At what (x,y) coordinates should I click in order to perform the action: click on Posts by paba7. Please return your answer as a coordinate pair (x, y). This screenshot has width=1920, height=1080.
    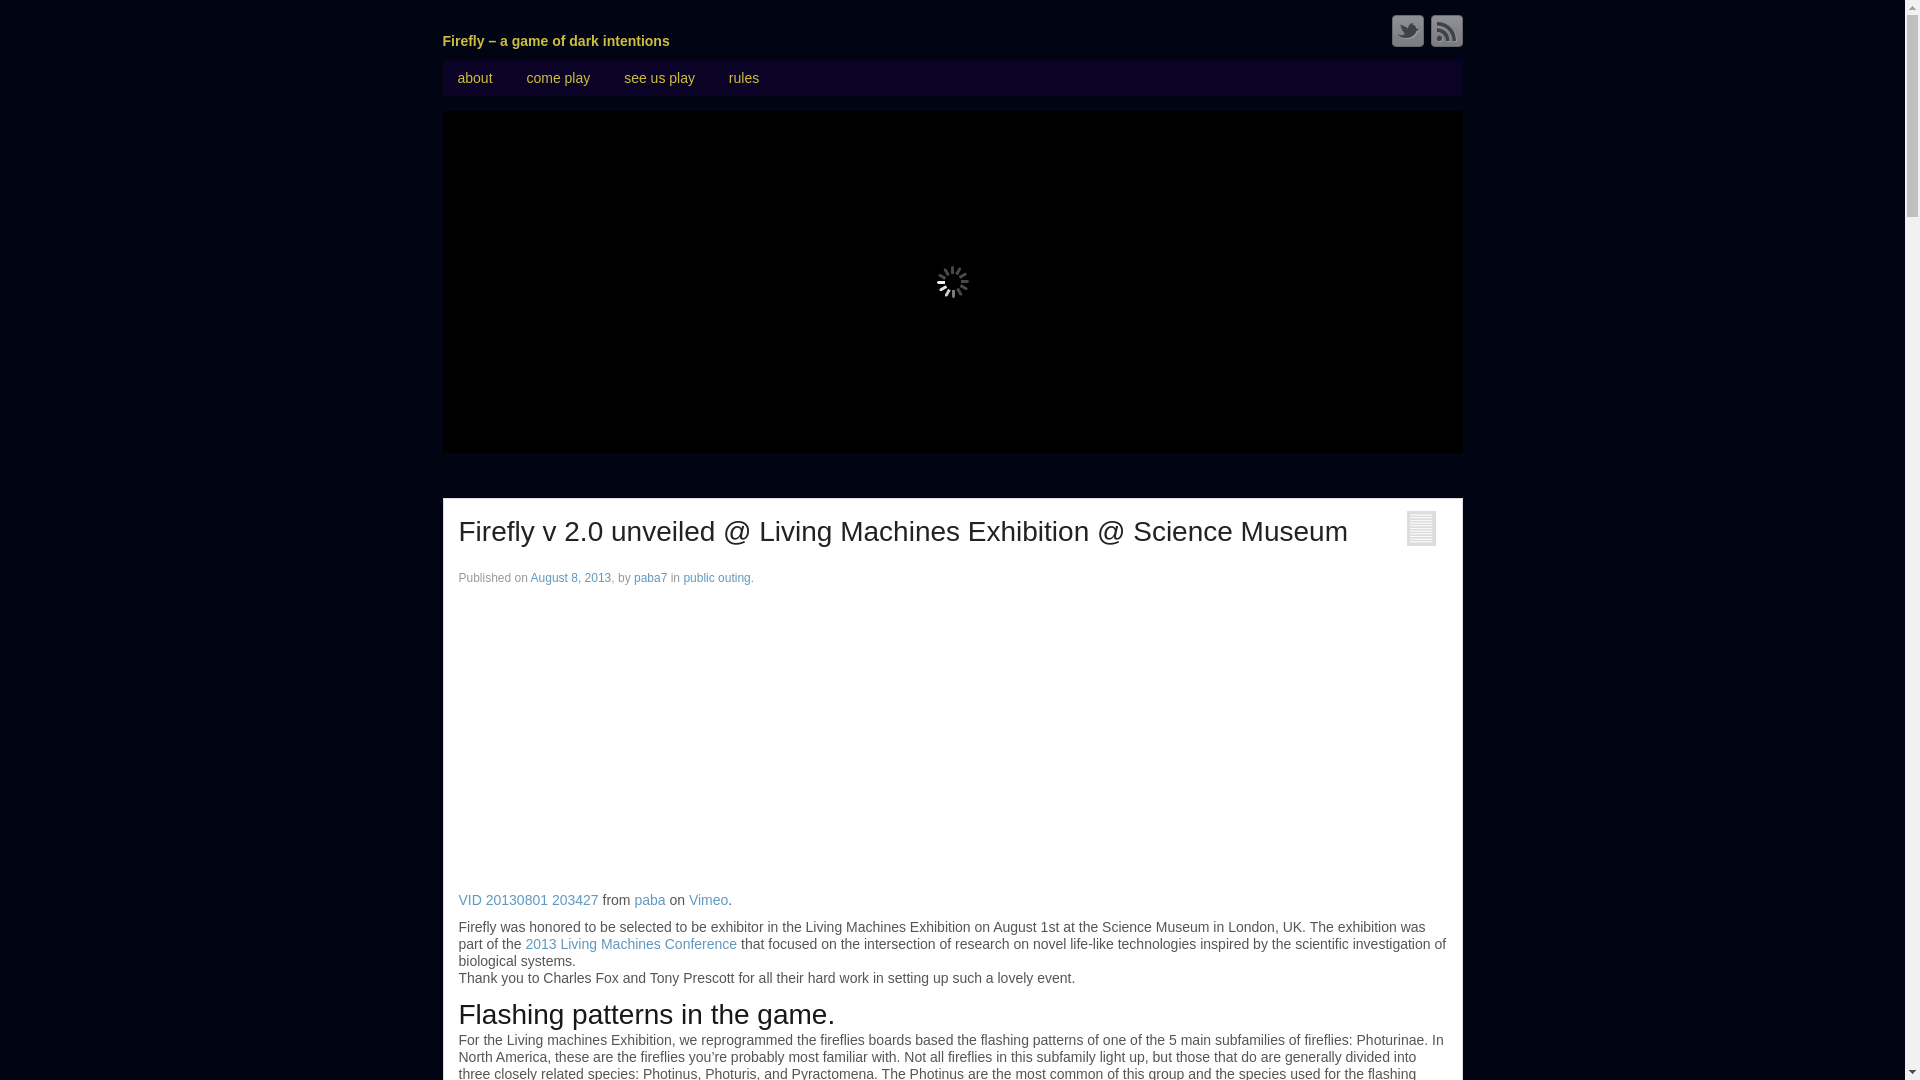
    Looking at the image, I should click on (650, 578).